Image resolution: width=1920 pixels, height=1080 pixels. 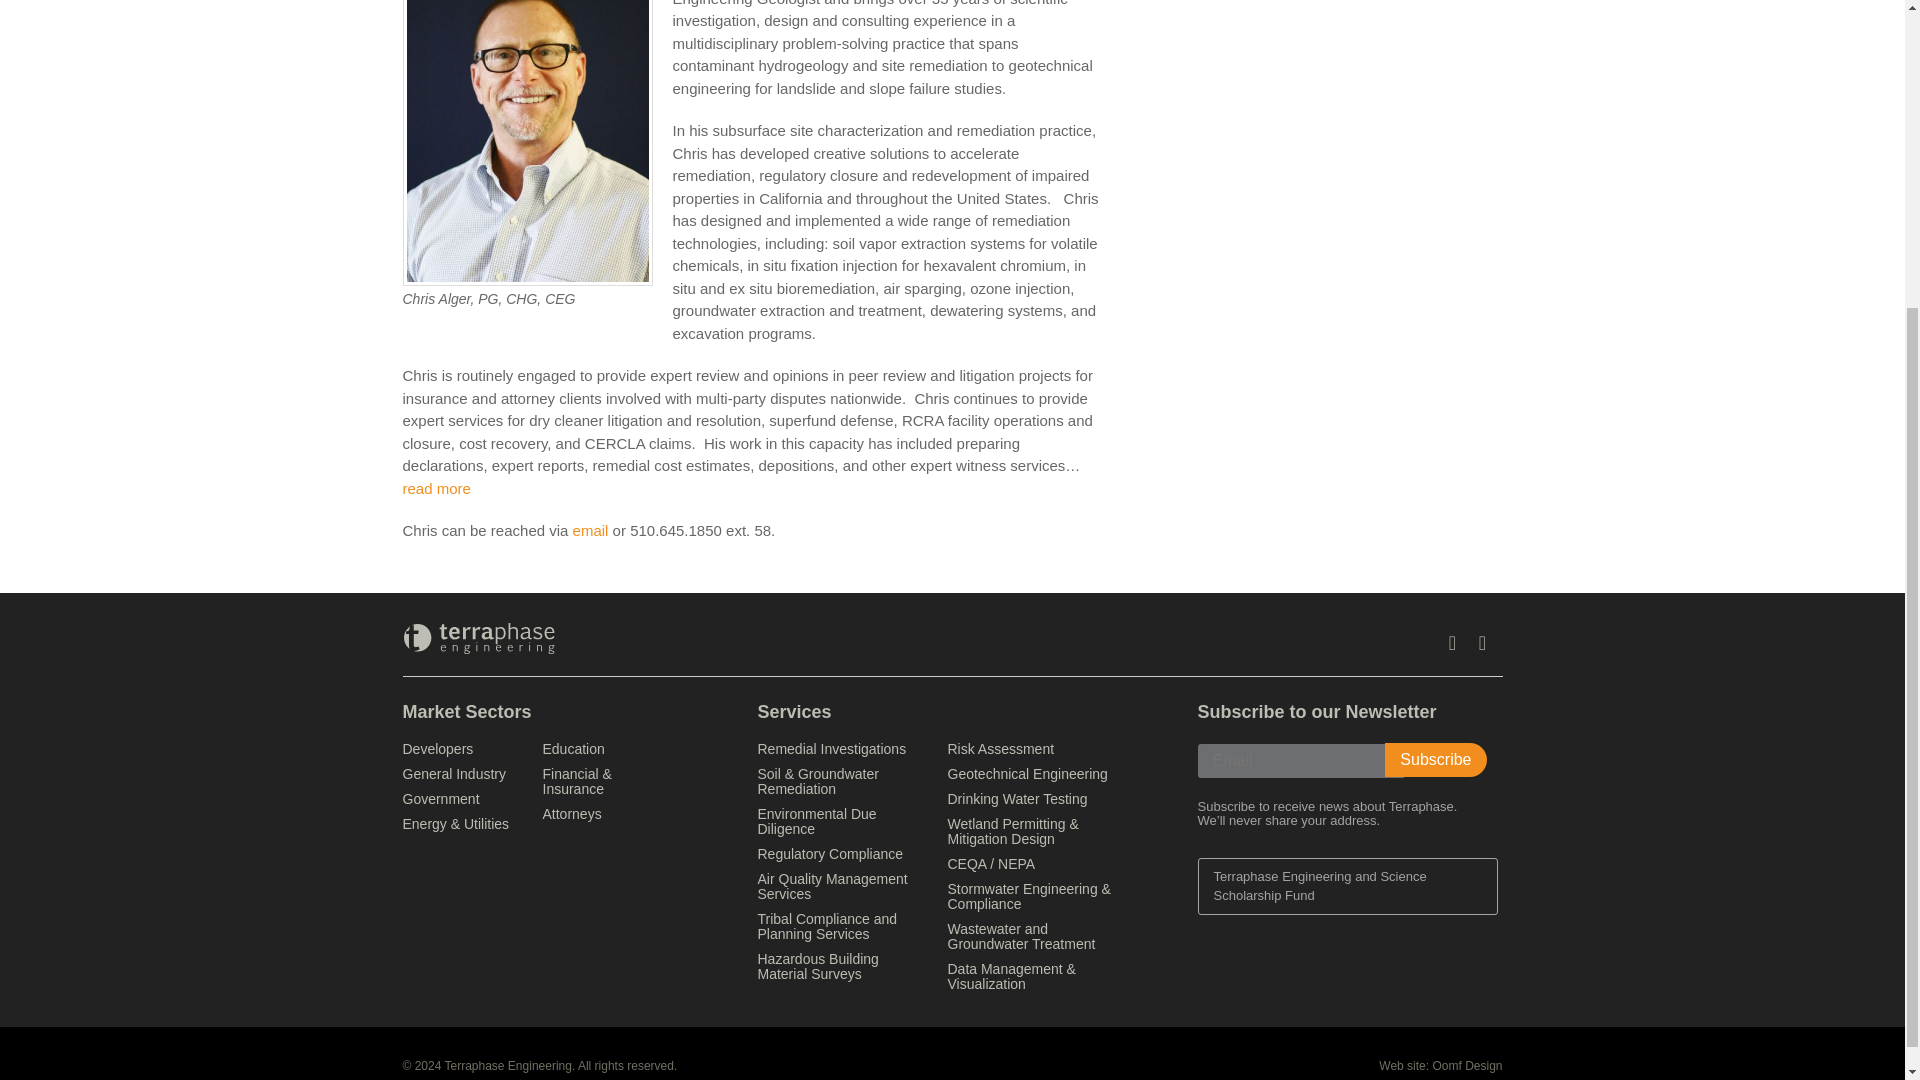 What do you see at coordinates (440, 798) in the screenshot?
I see `Government` at bounding box center [440, 798].